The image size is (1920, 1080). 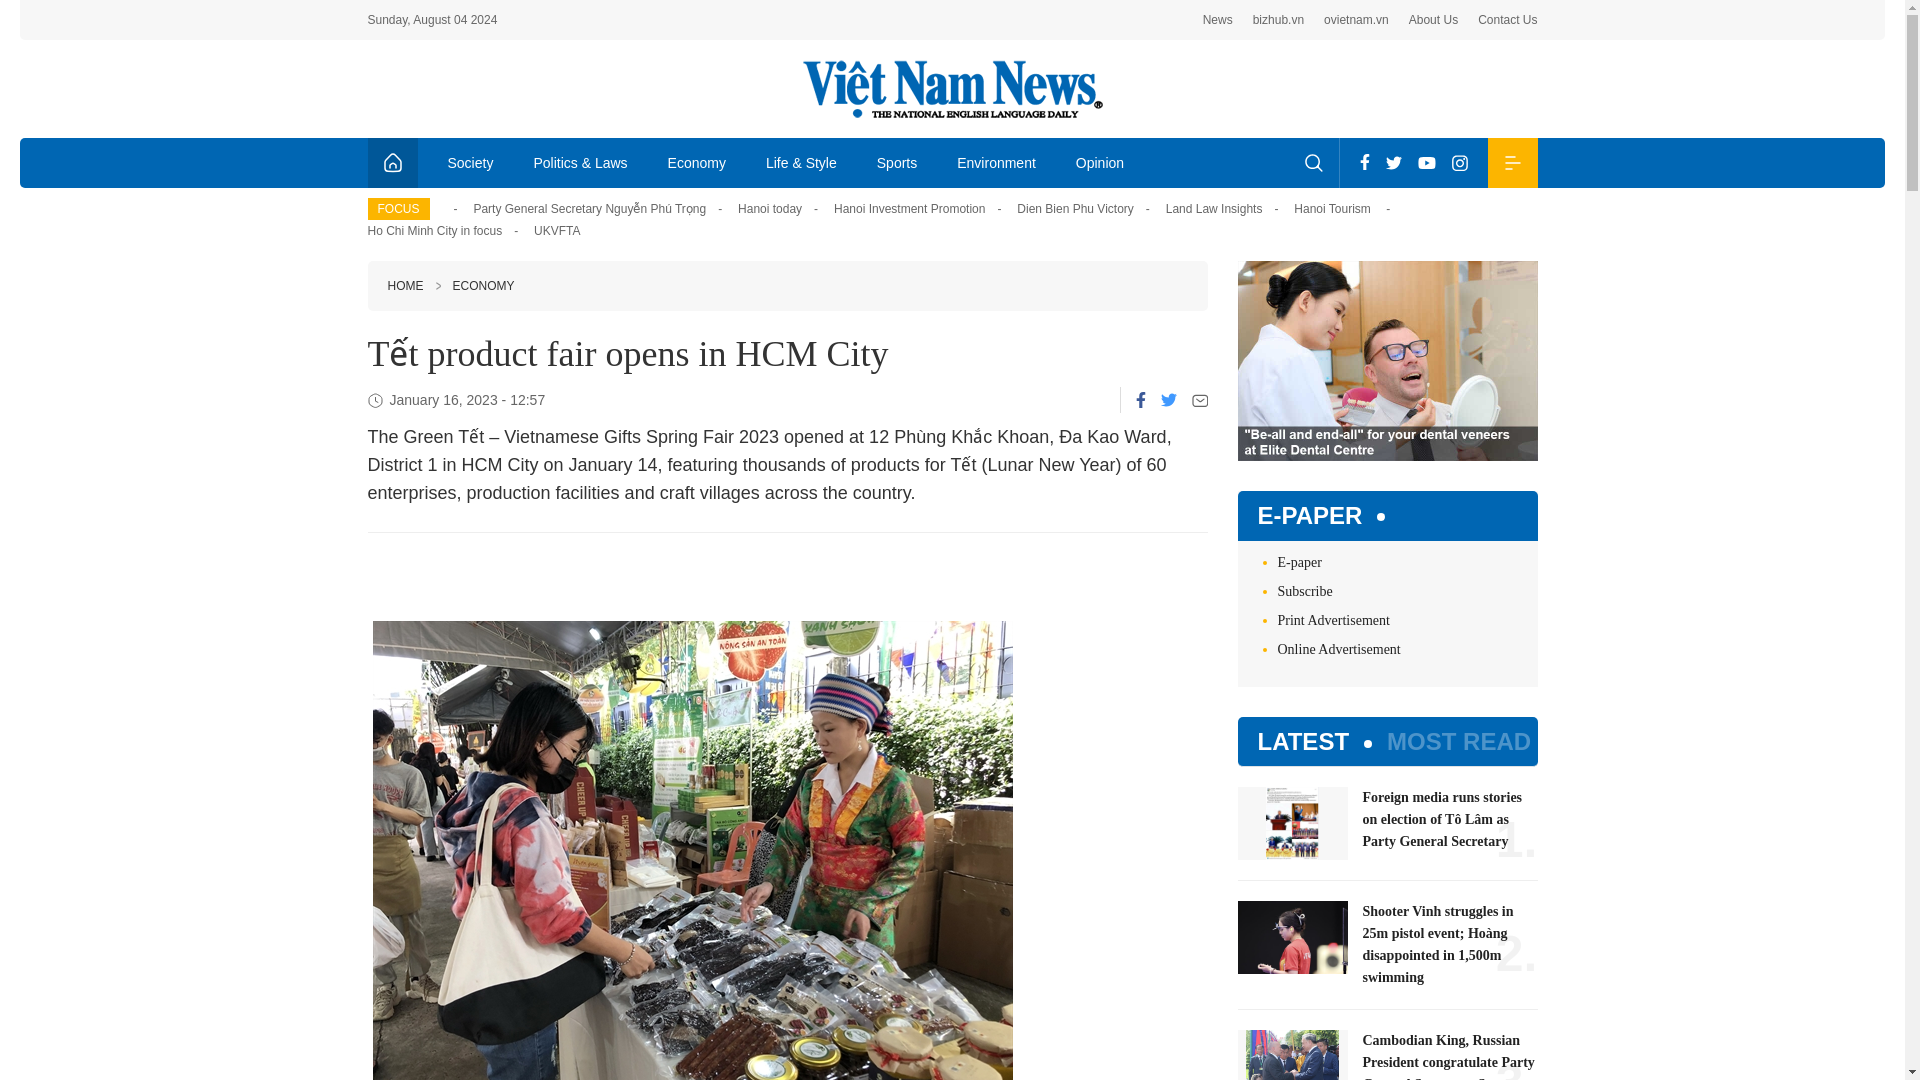 I want to click on News, so click(x=1218, y=20).